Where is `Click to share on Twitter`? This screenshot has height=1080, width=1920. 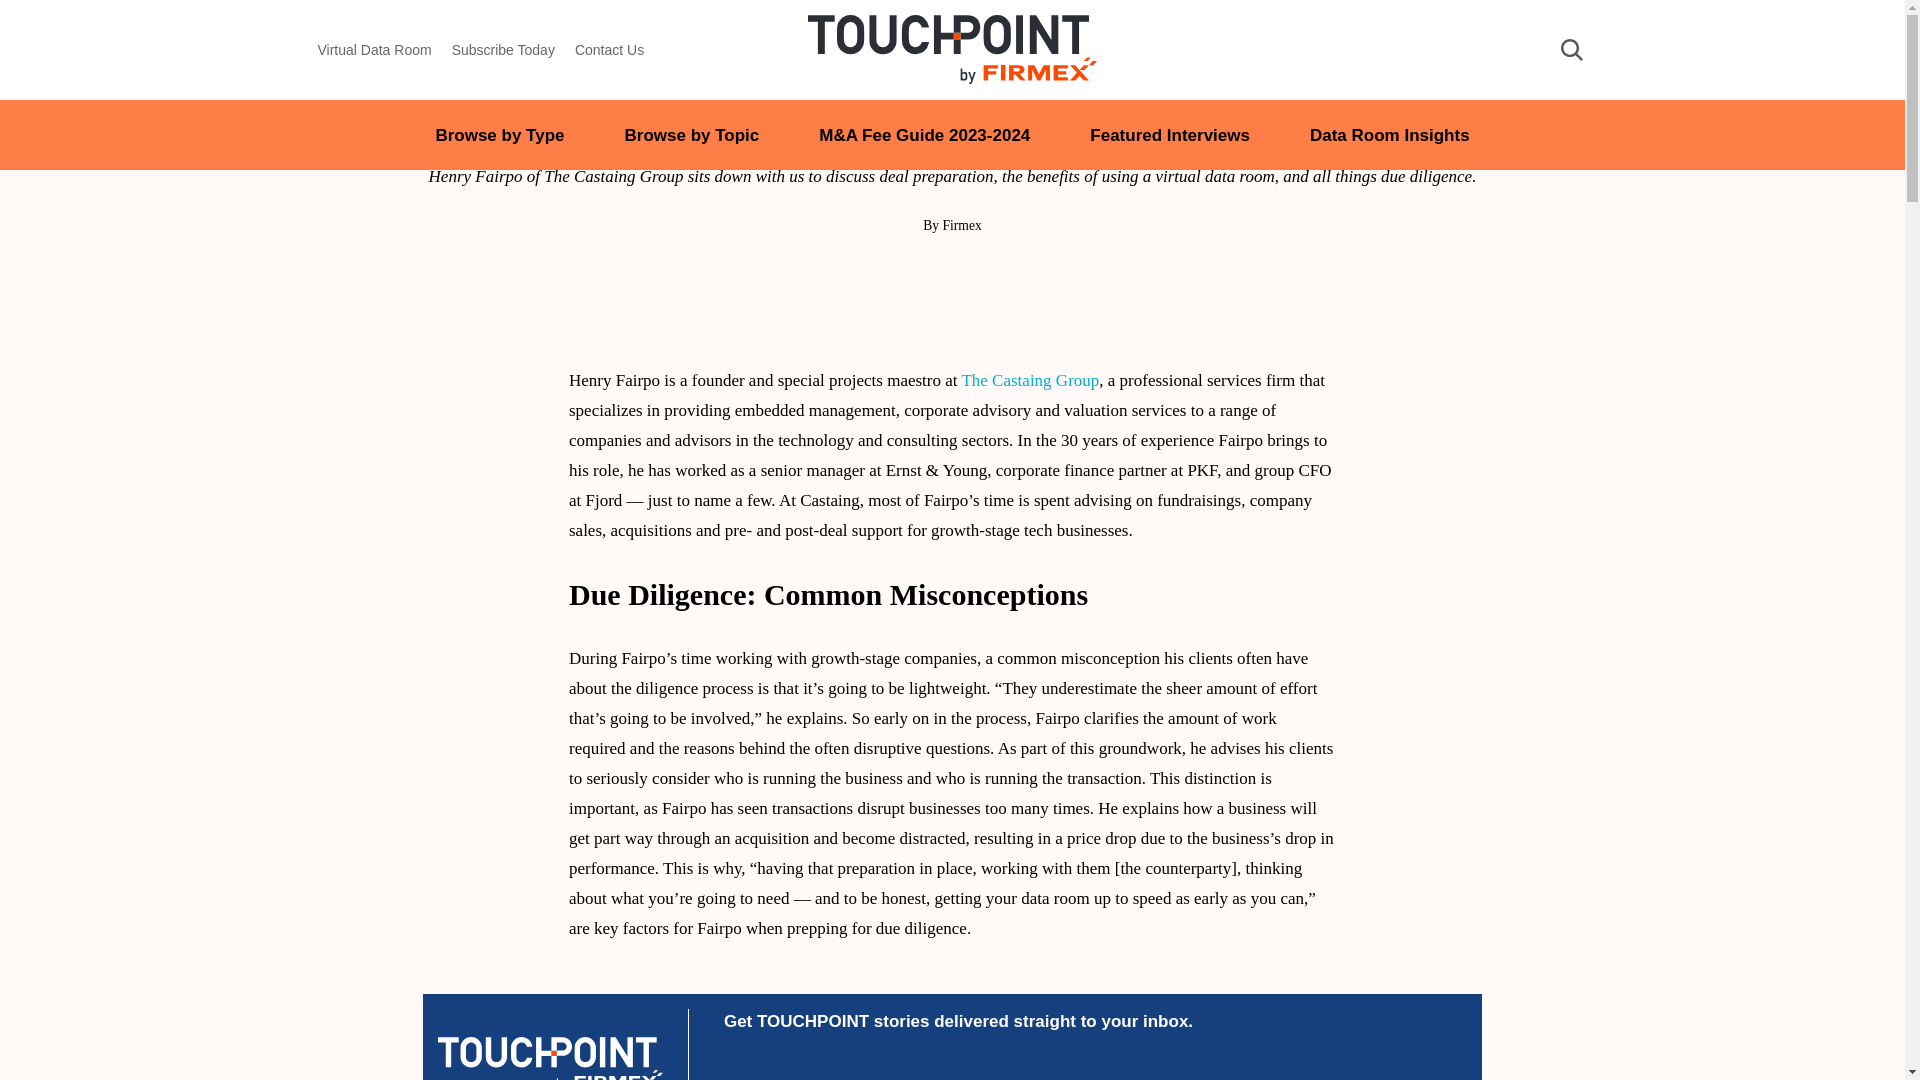 Click to share on Twitter is located at coordinates (952, 274).